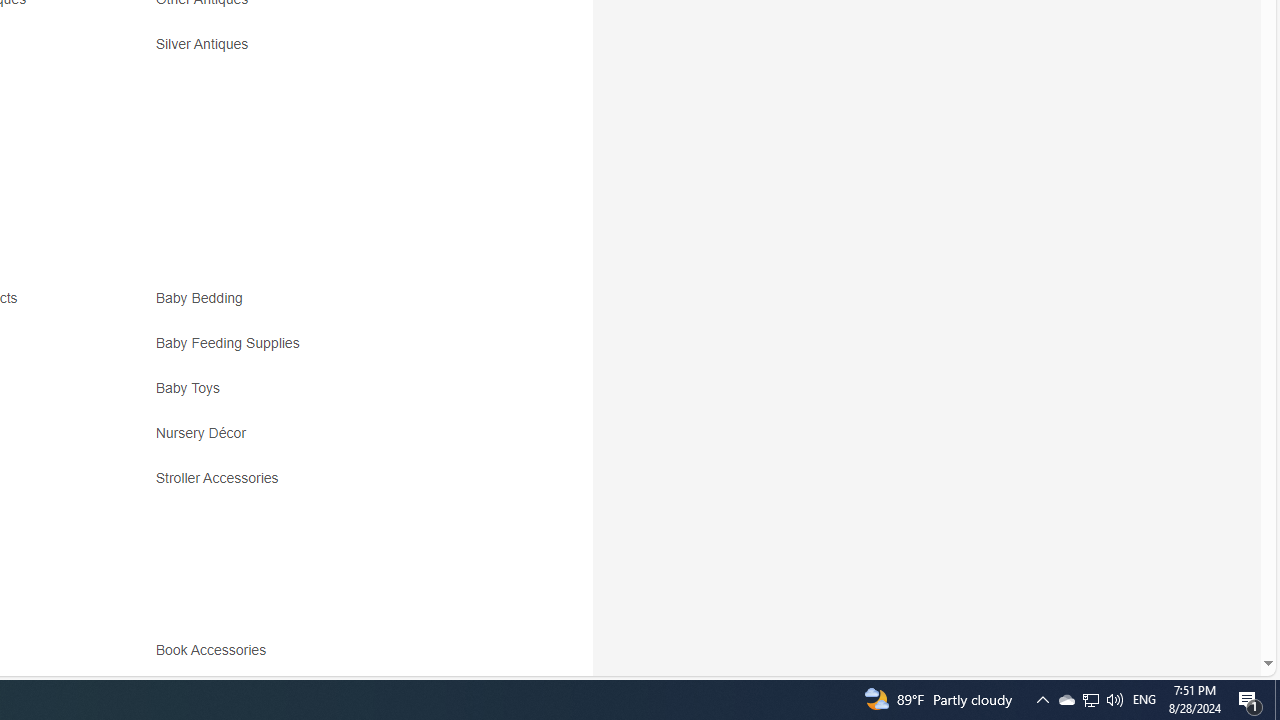  I want to click on Baby Feeding Supplies, so click(332, 350).